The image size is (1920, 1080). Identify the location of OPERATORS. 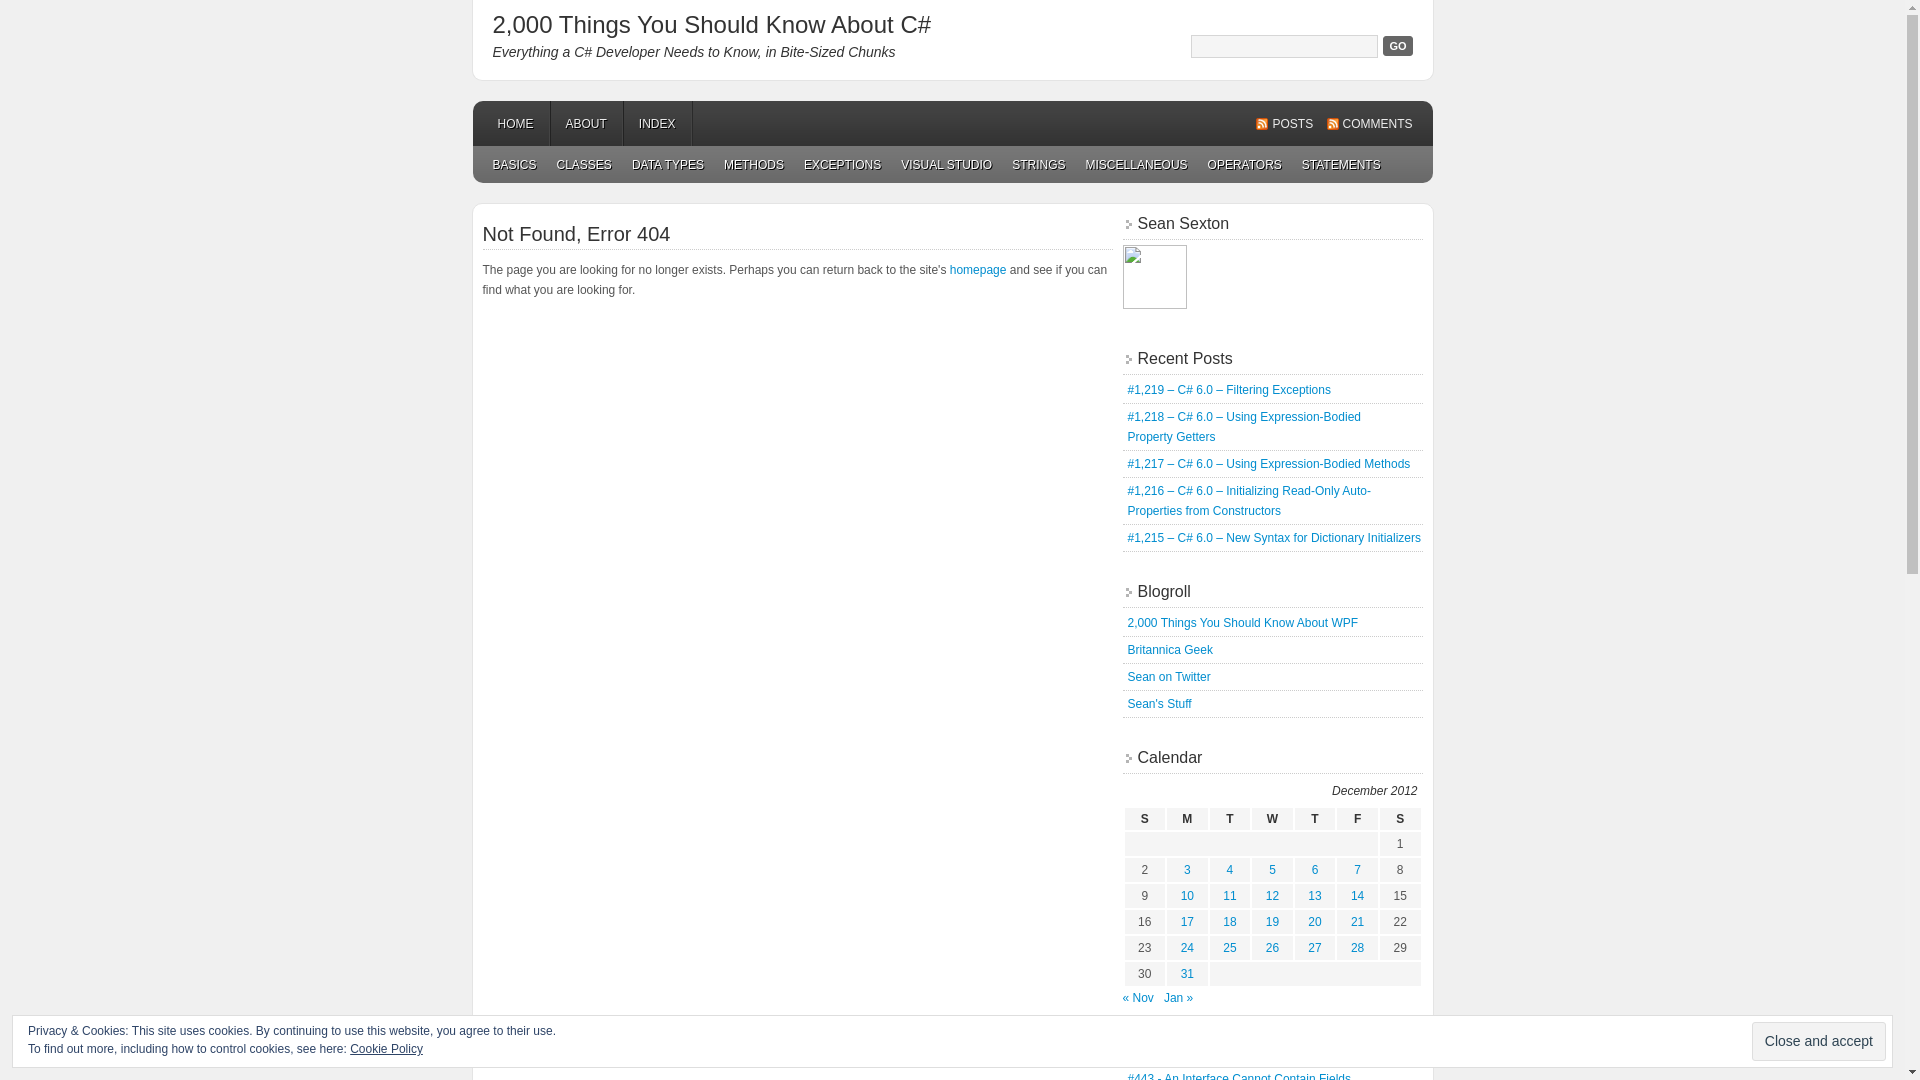
(1245, 164).